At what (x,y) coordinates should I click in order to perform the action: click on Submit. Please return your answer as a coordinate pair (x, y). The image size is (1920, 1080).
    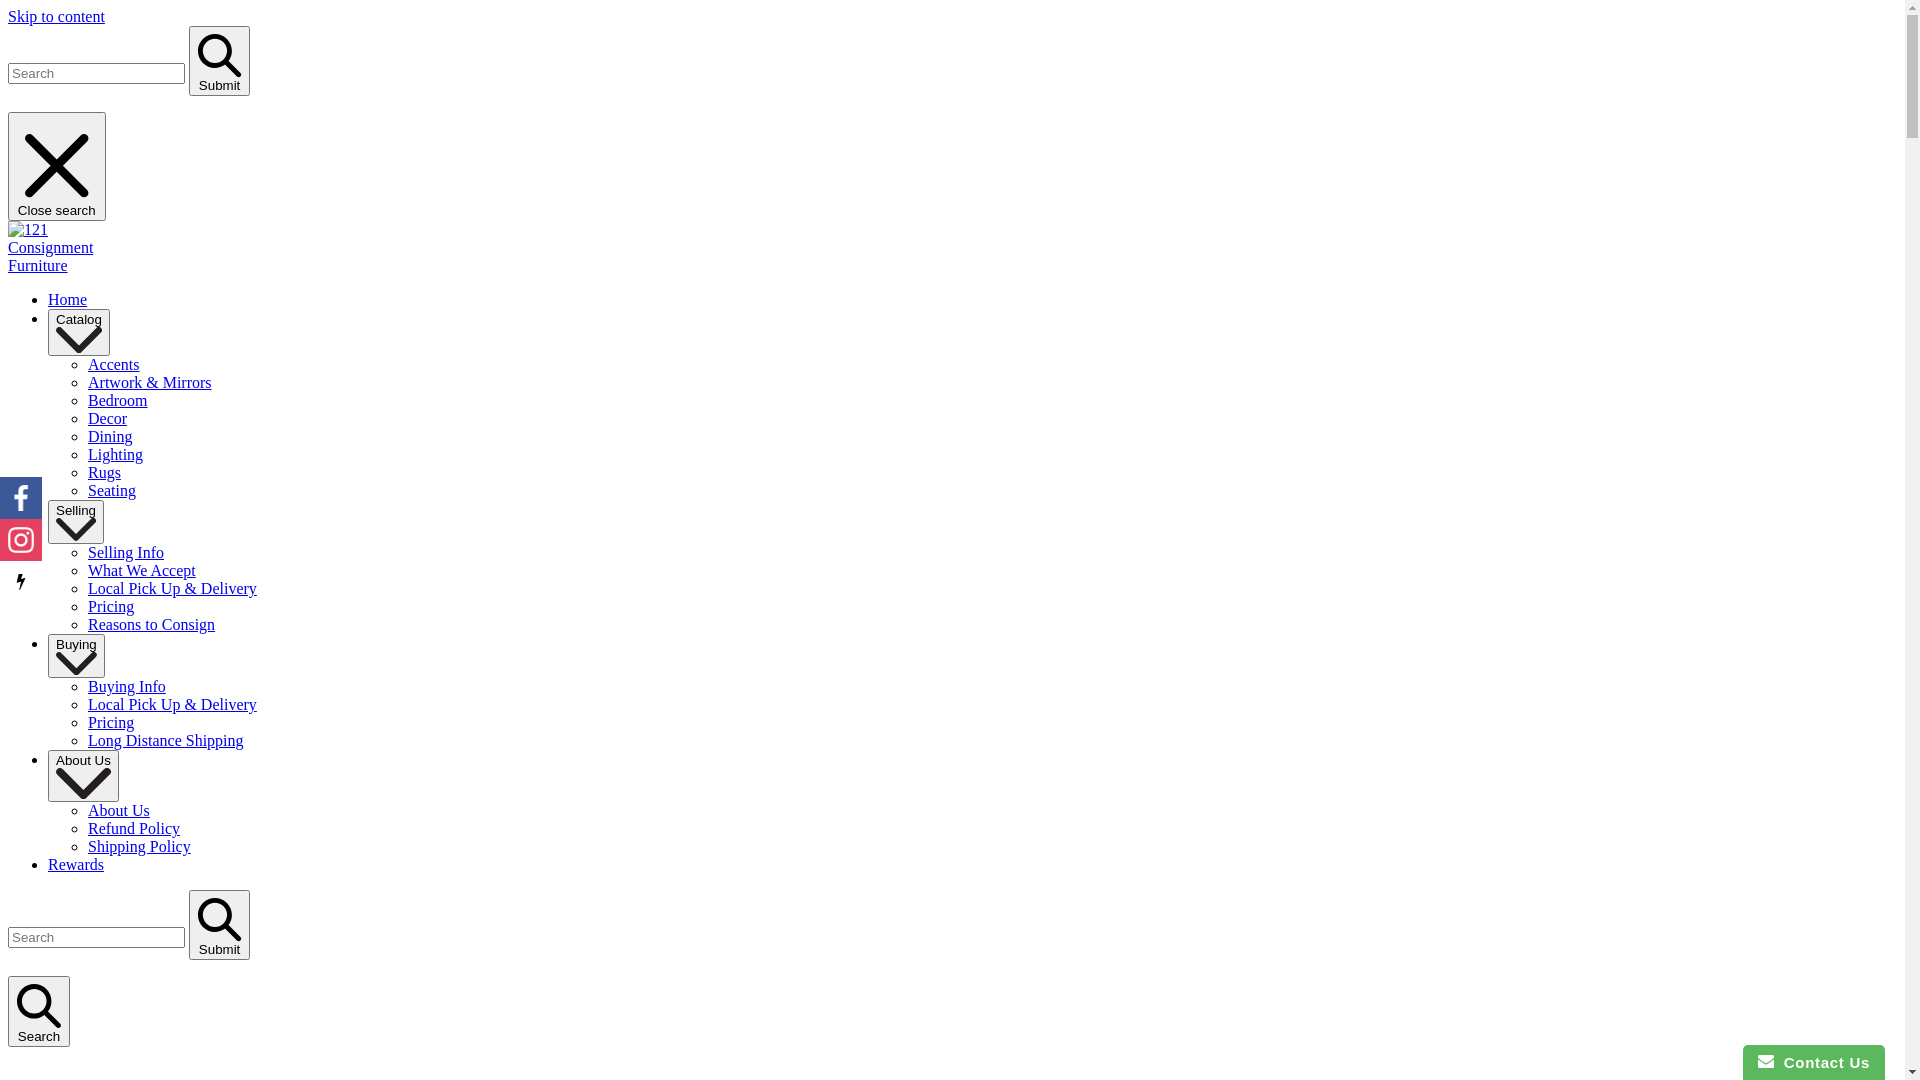
    Looking at the image, I should click on (220, 61).